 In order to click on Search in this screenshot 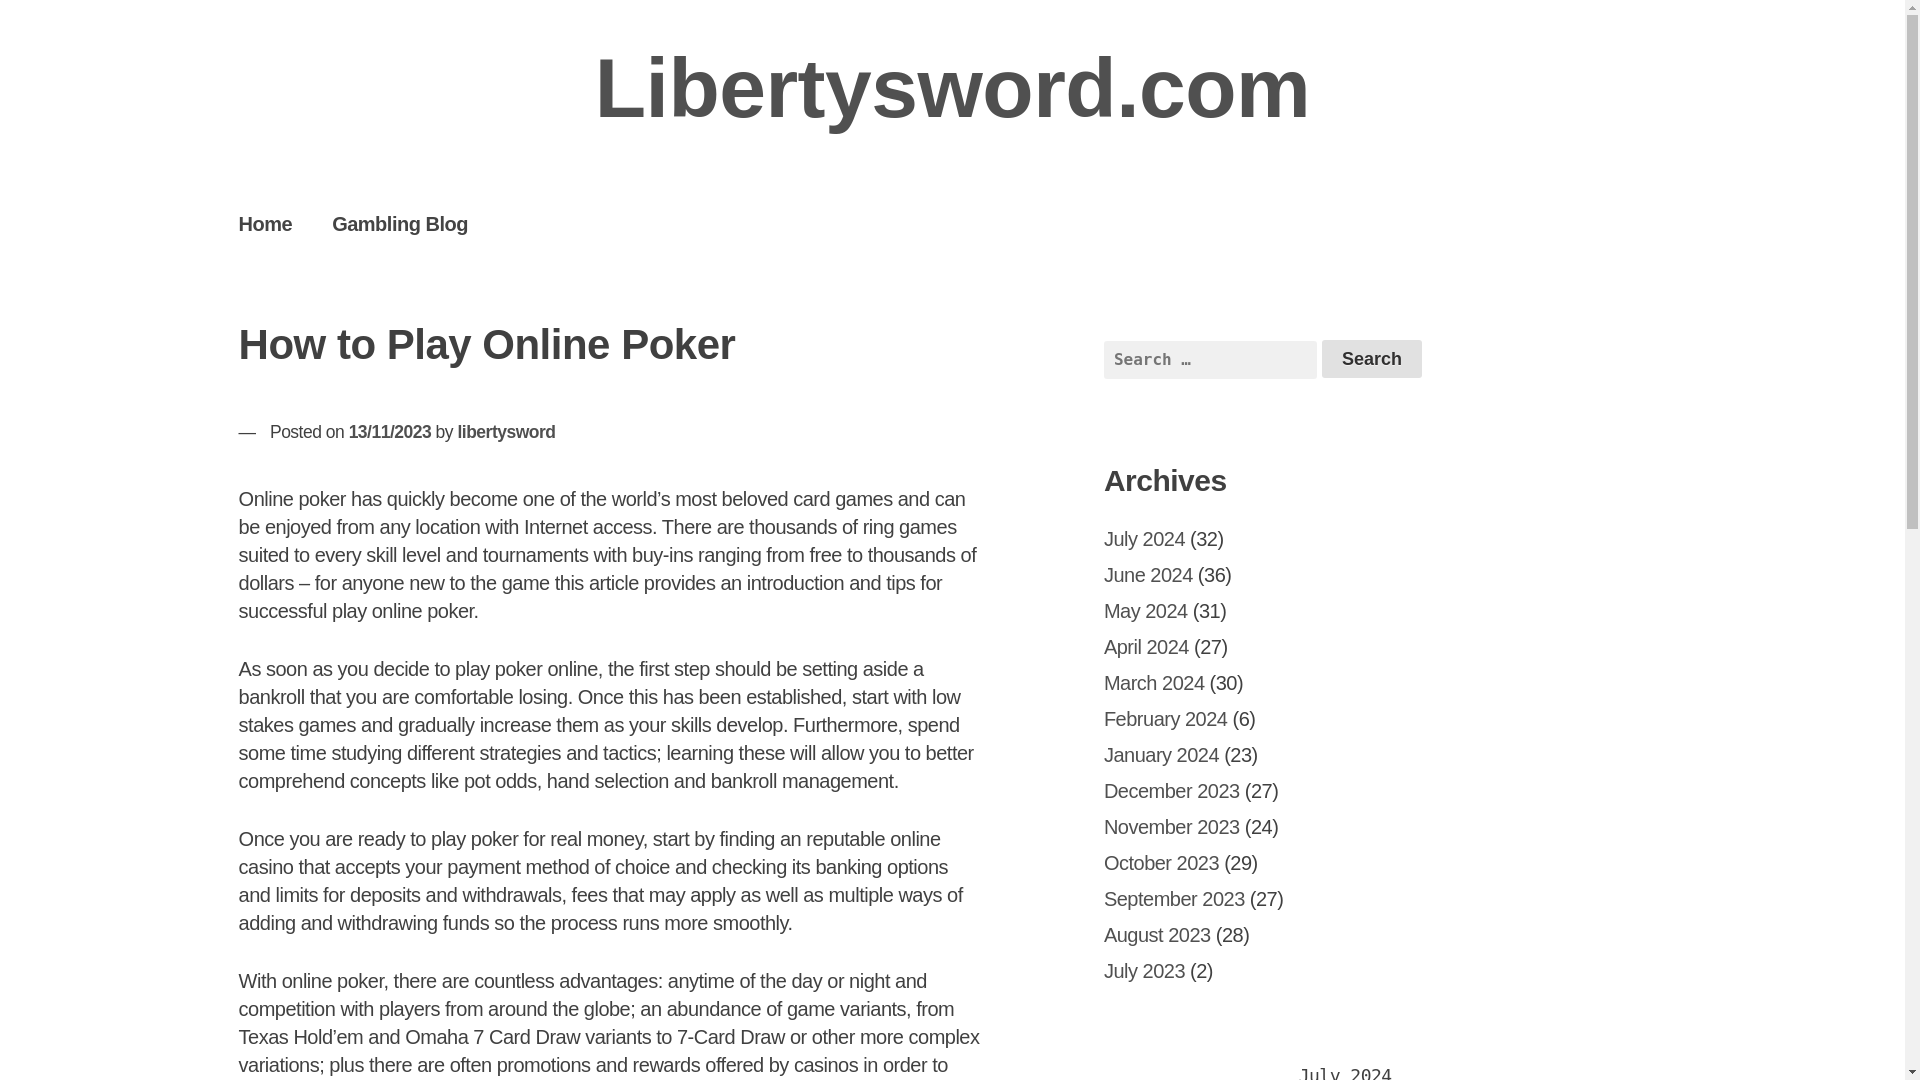, I will do `click(1372, 359)`.